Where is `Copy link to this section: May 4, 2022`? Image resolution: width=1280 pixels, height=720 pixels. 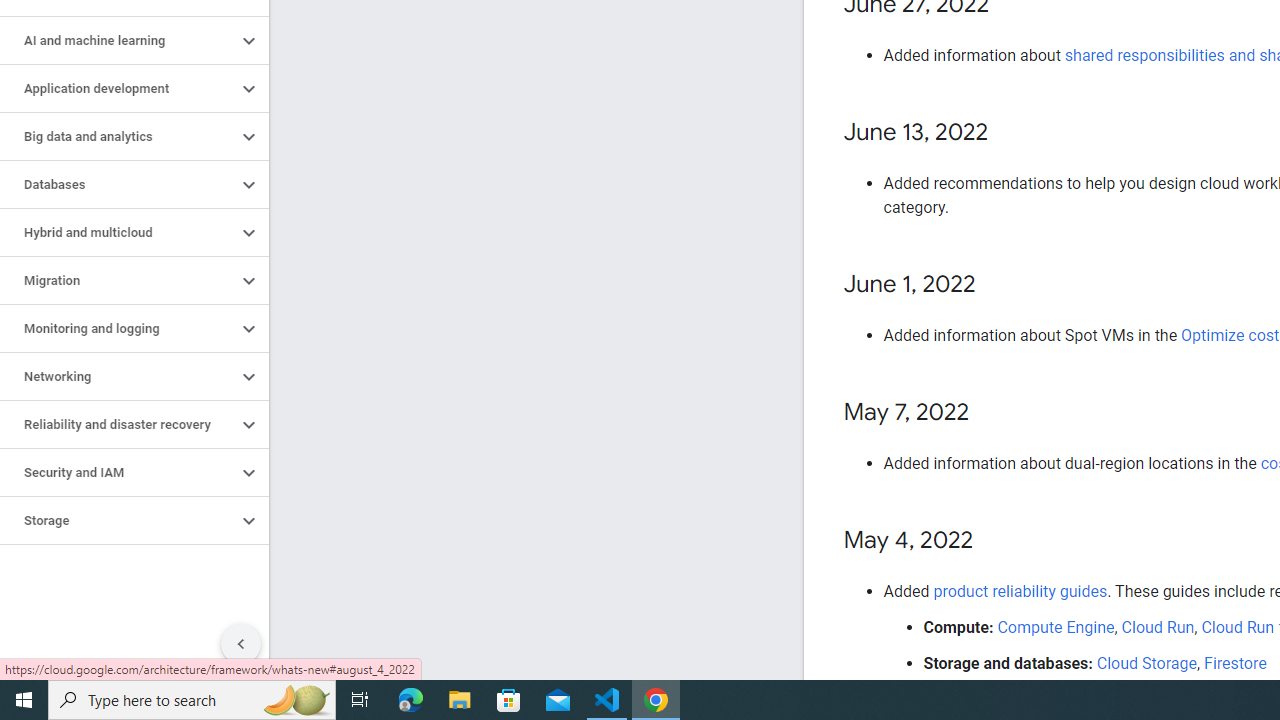 Copy link to this section: May 4, 2022 is located at coordinates (992, 541).